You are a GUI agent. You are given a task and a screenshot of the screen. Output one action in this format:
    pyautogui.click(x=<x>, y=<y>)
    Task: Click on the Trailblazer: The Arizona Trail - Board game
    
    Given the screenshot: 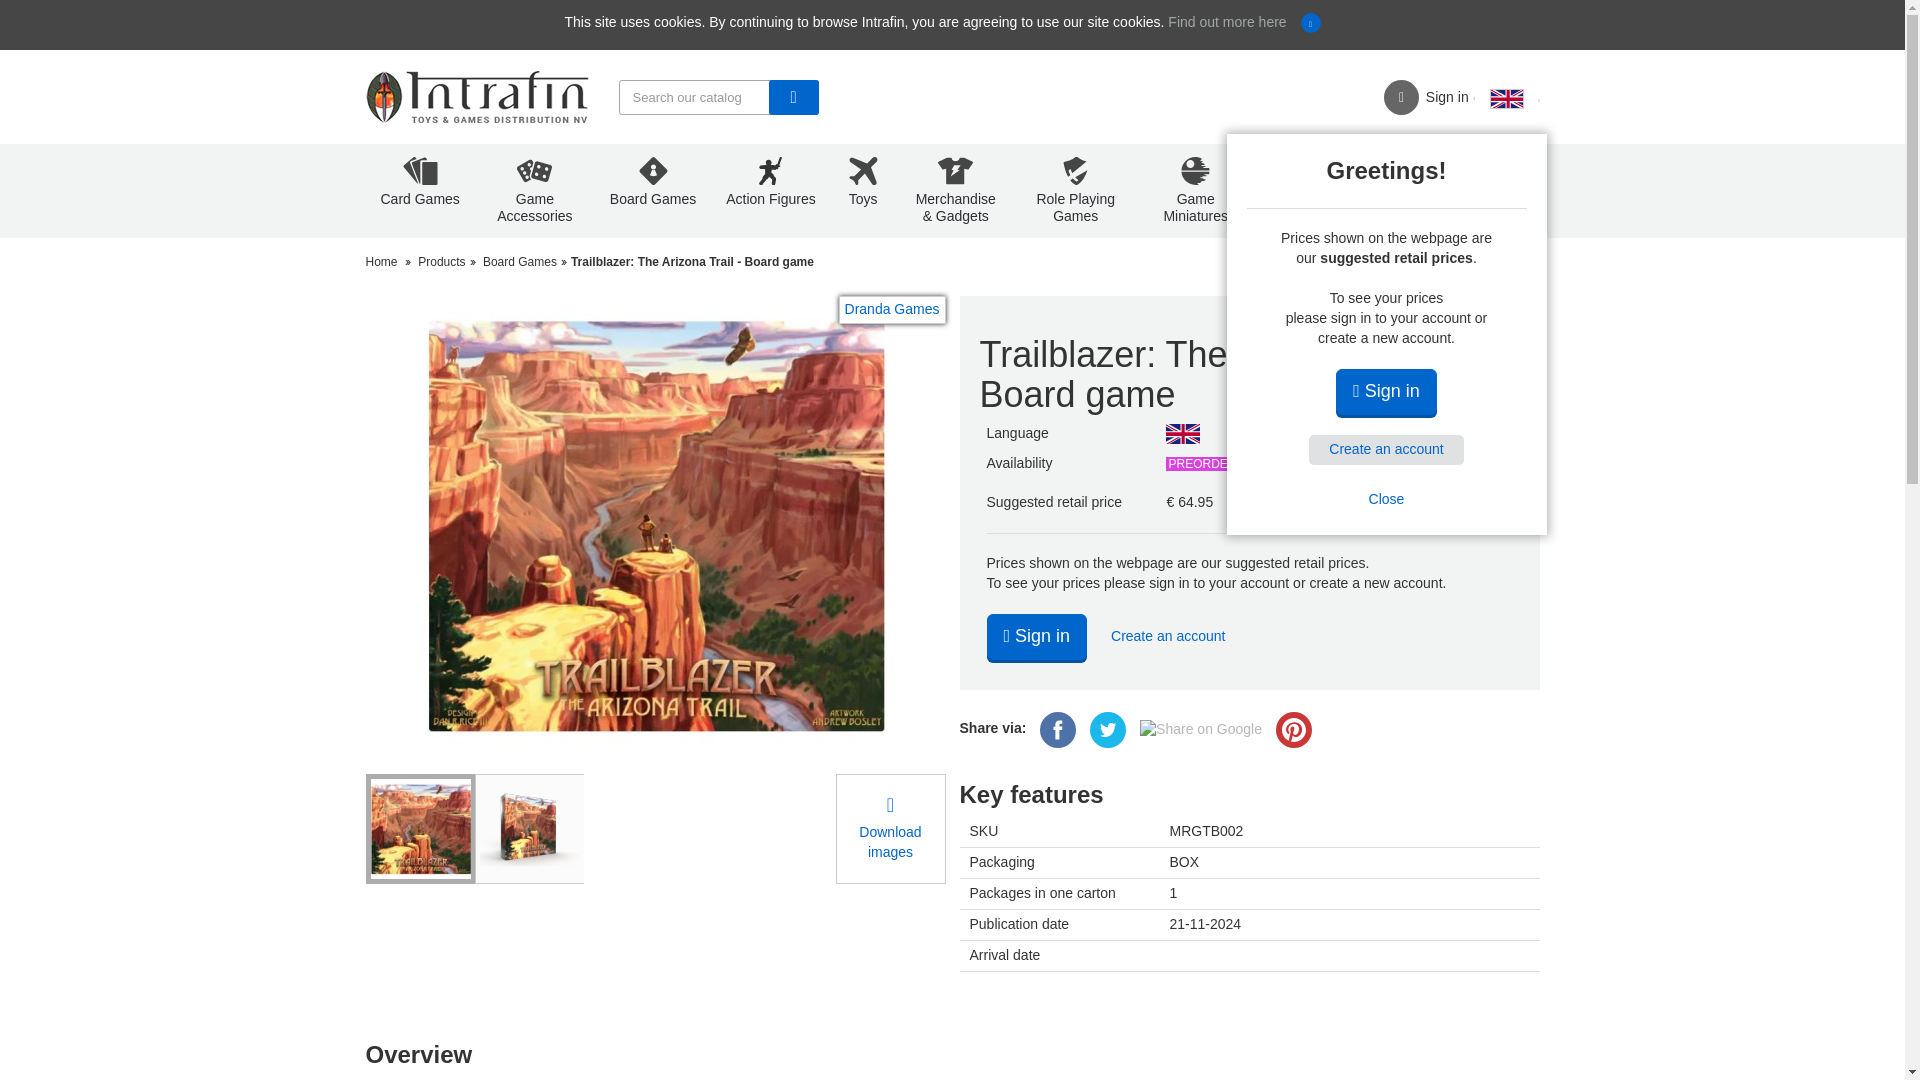 What is the action you would take?
    pyautogui.click(x=421, y=829)
    